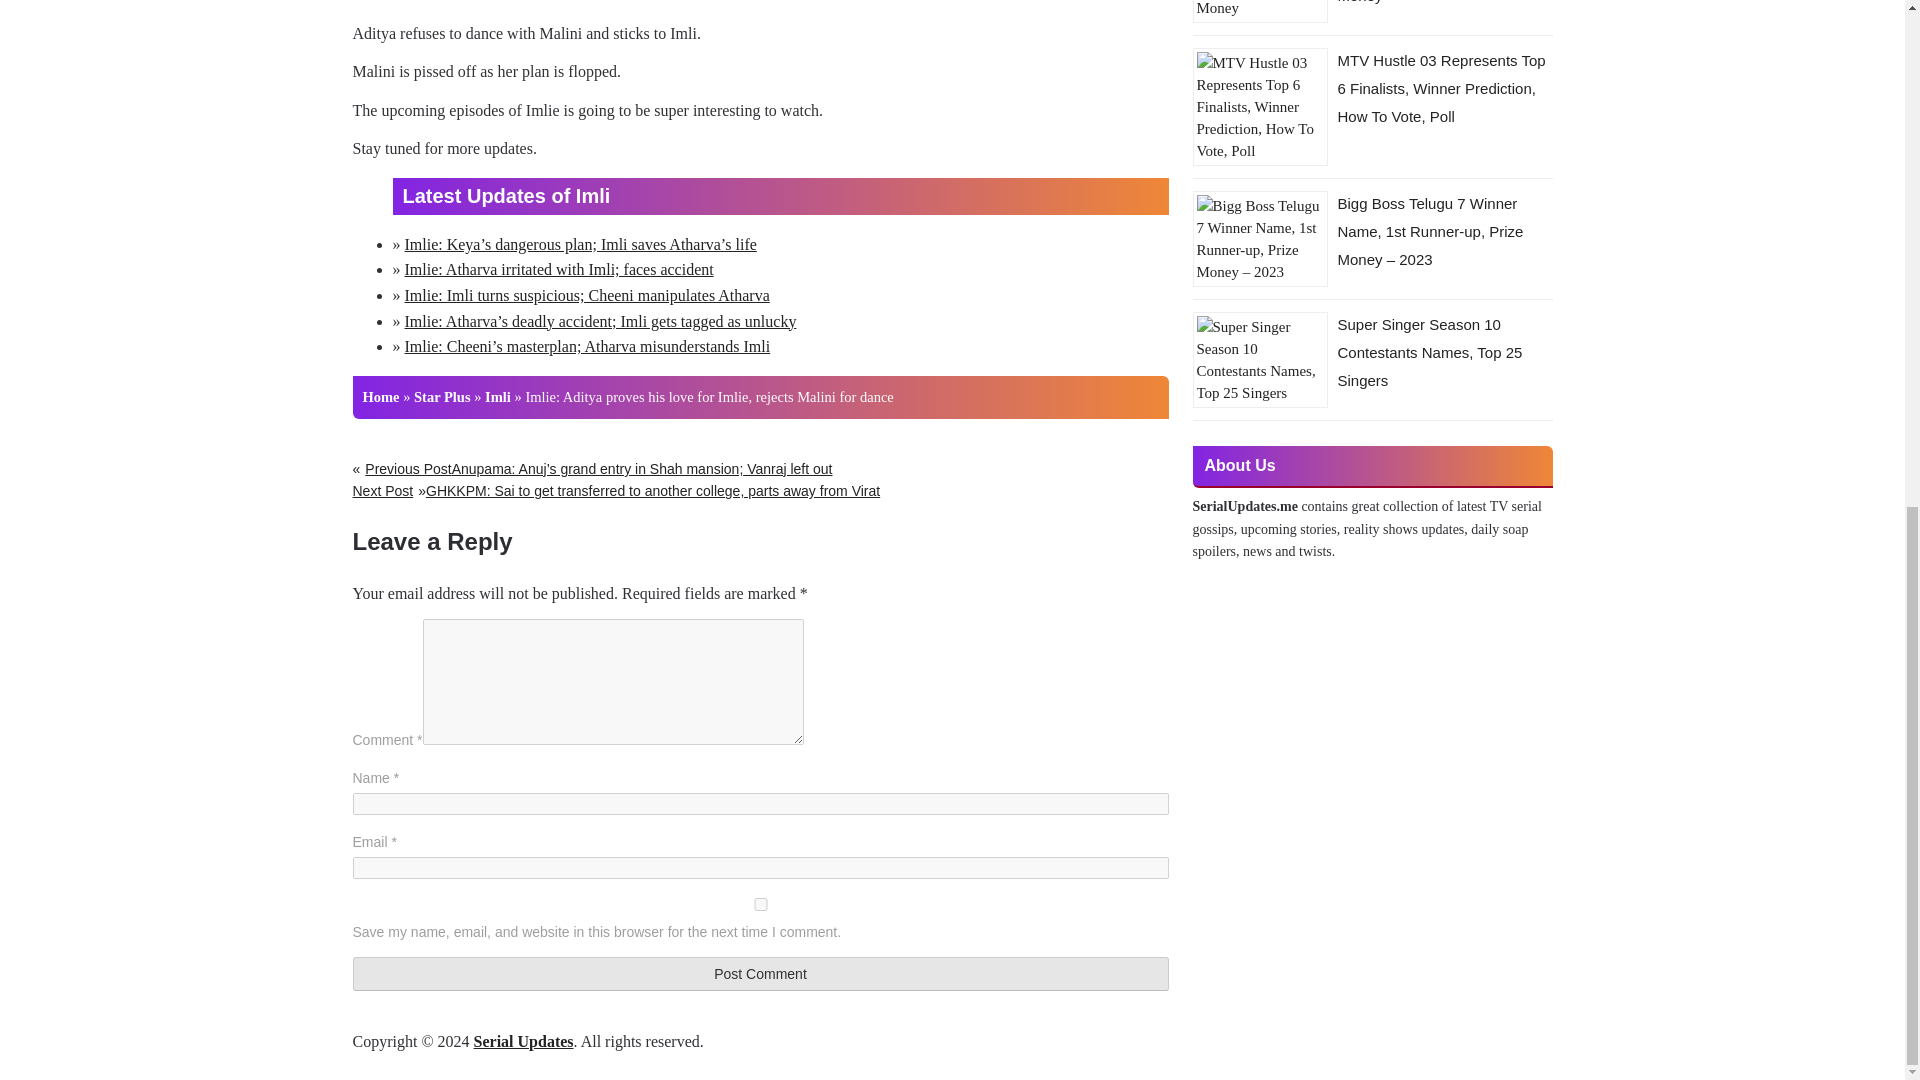 The height and width of the screenshot is (1080, 1920). Describe the element at coordinates (759, 848) in the screenshot. I see `Advertisement` at that location.